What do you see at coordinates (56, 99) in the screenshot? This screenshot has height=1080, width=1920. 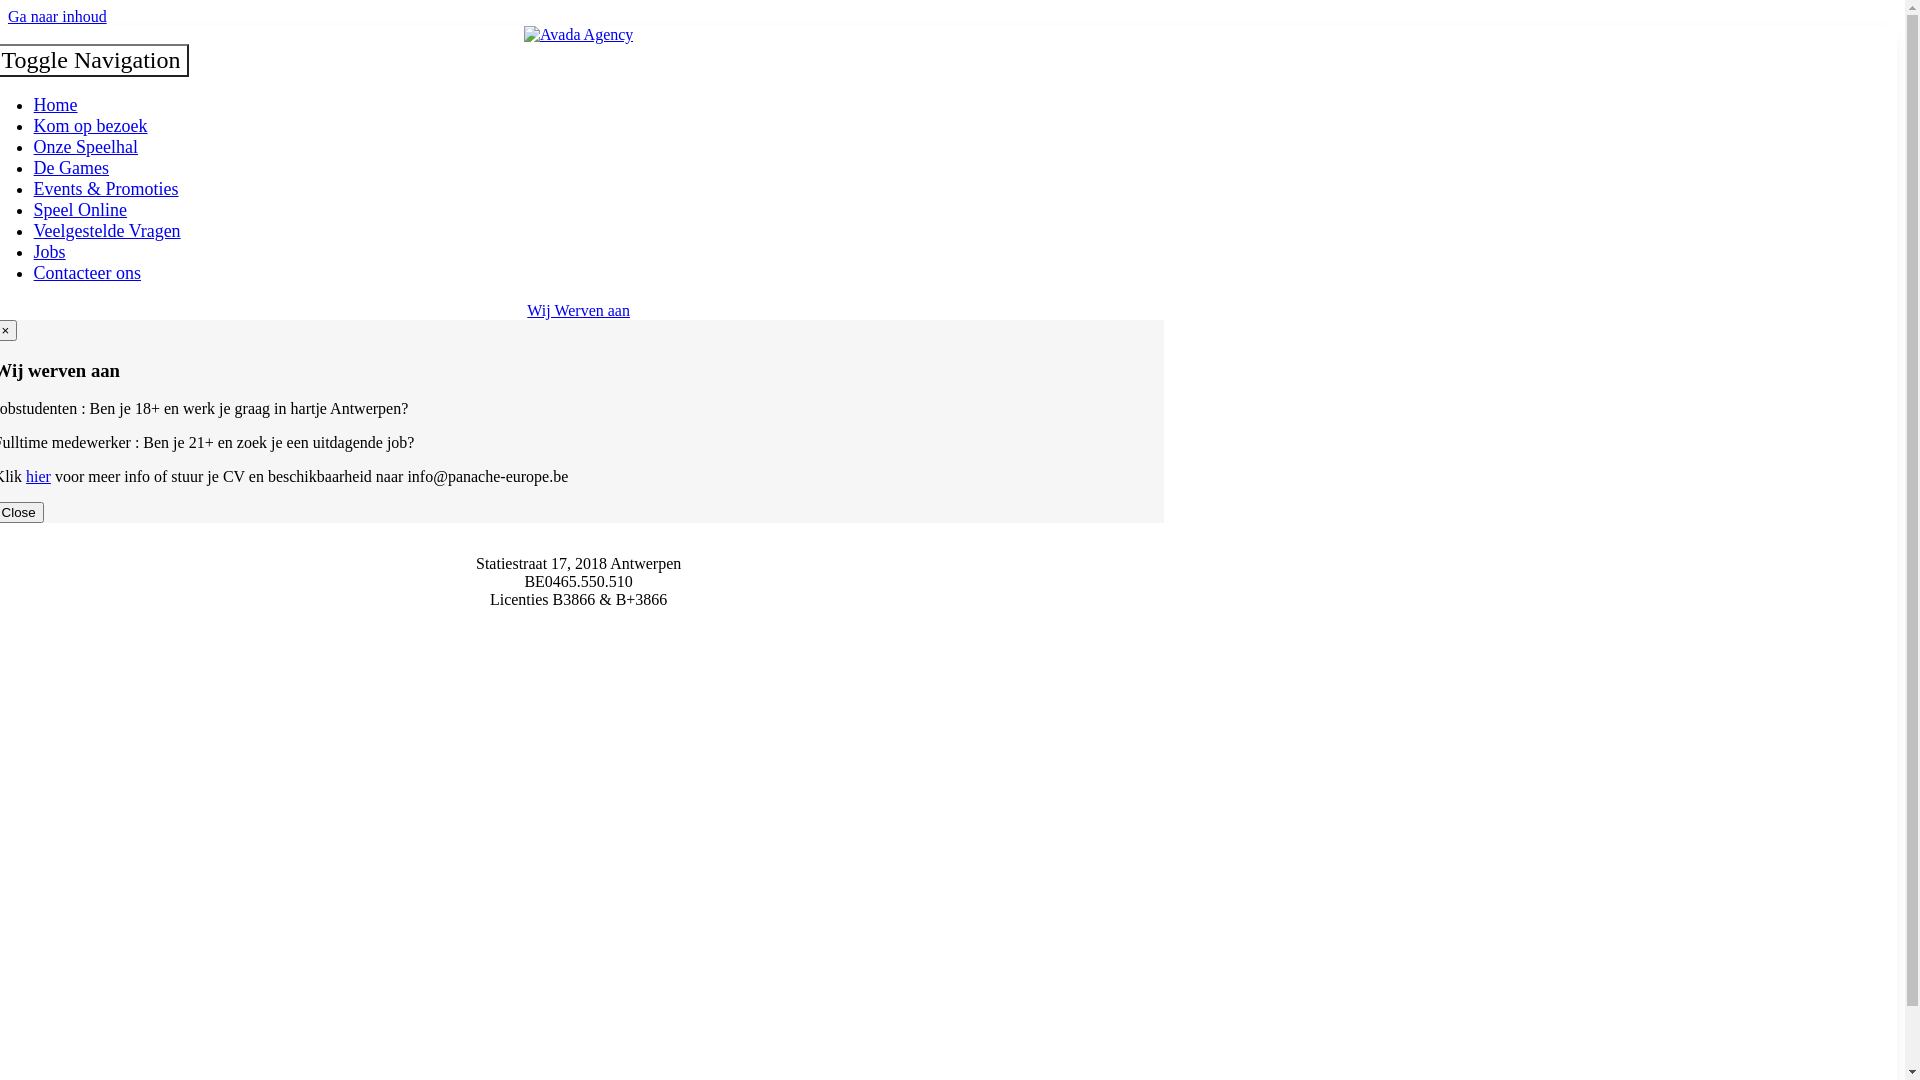 I see `Home` at bounding box center [56, 99].